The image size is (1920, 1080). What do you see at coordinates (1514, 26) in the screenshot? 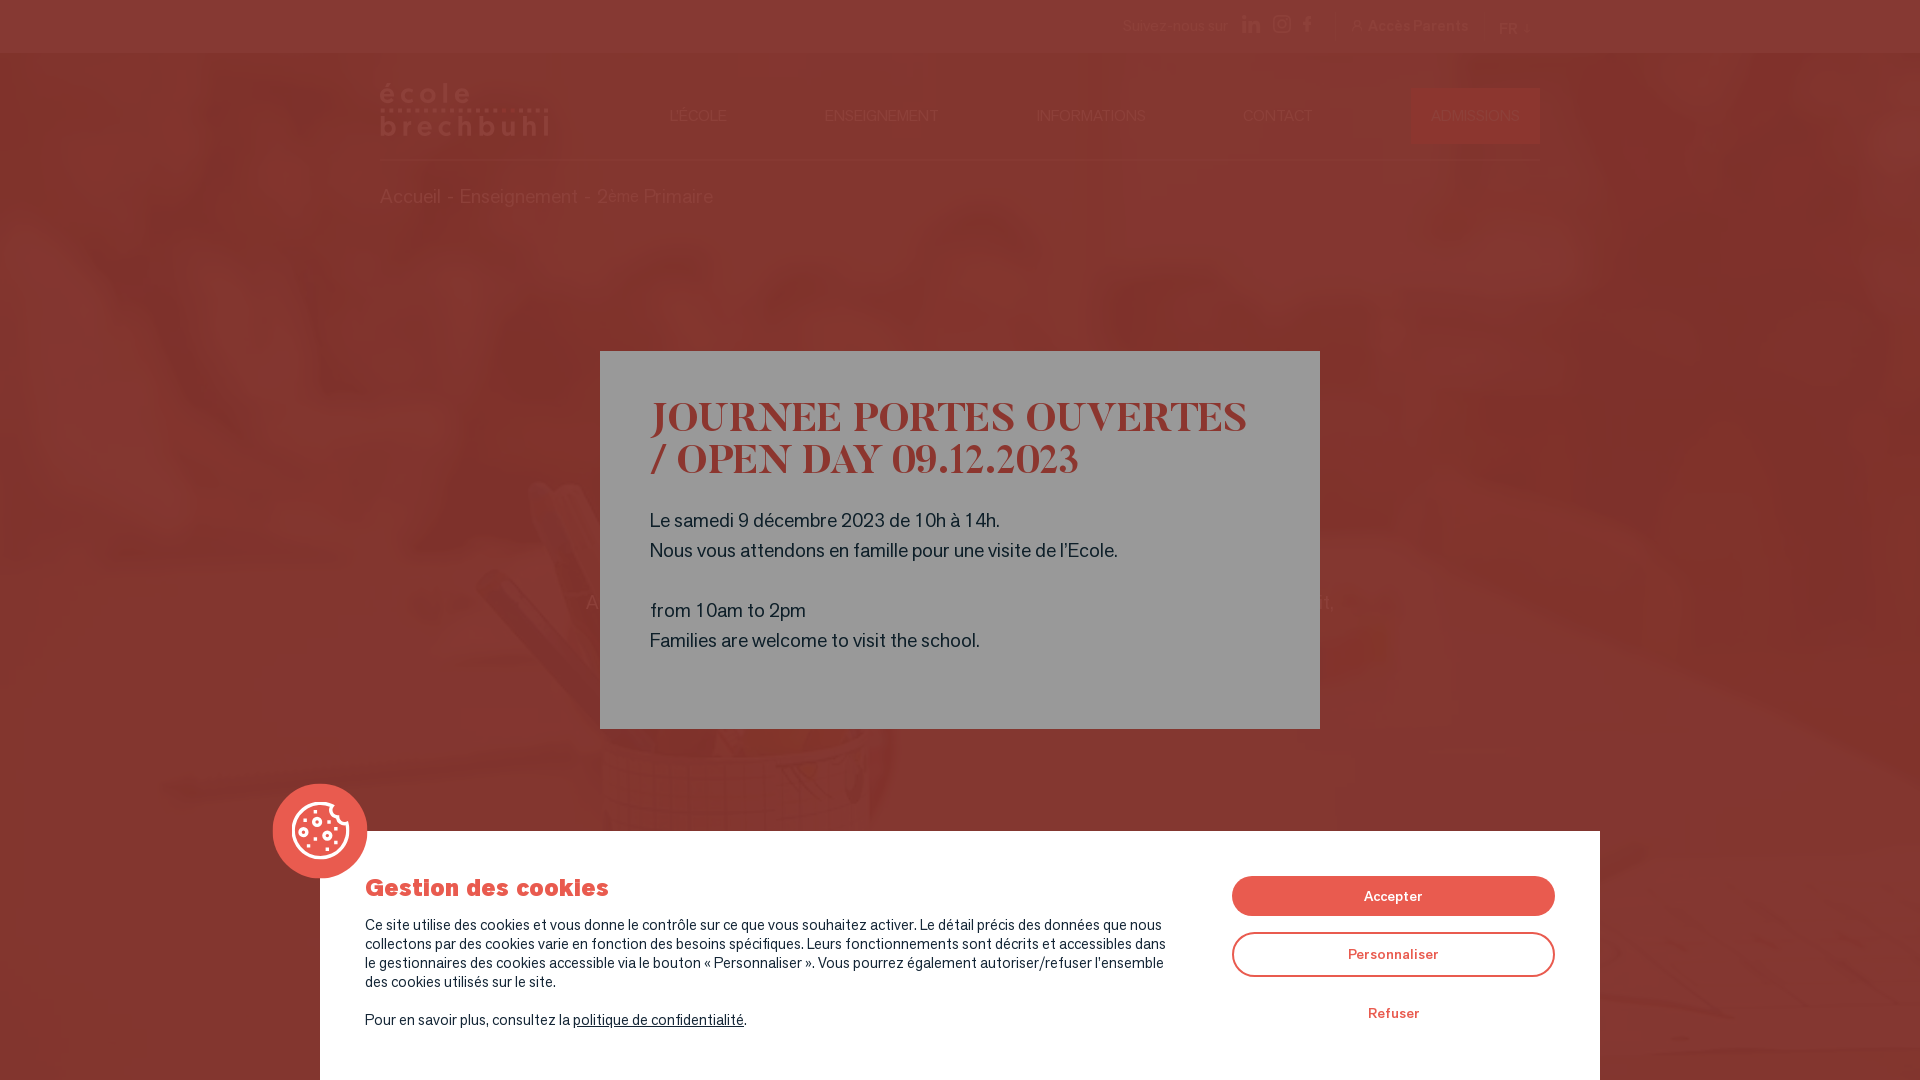
I see `FR` at bounding box center [1514, 26].